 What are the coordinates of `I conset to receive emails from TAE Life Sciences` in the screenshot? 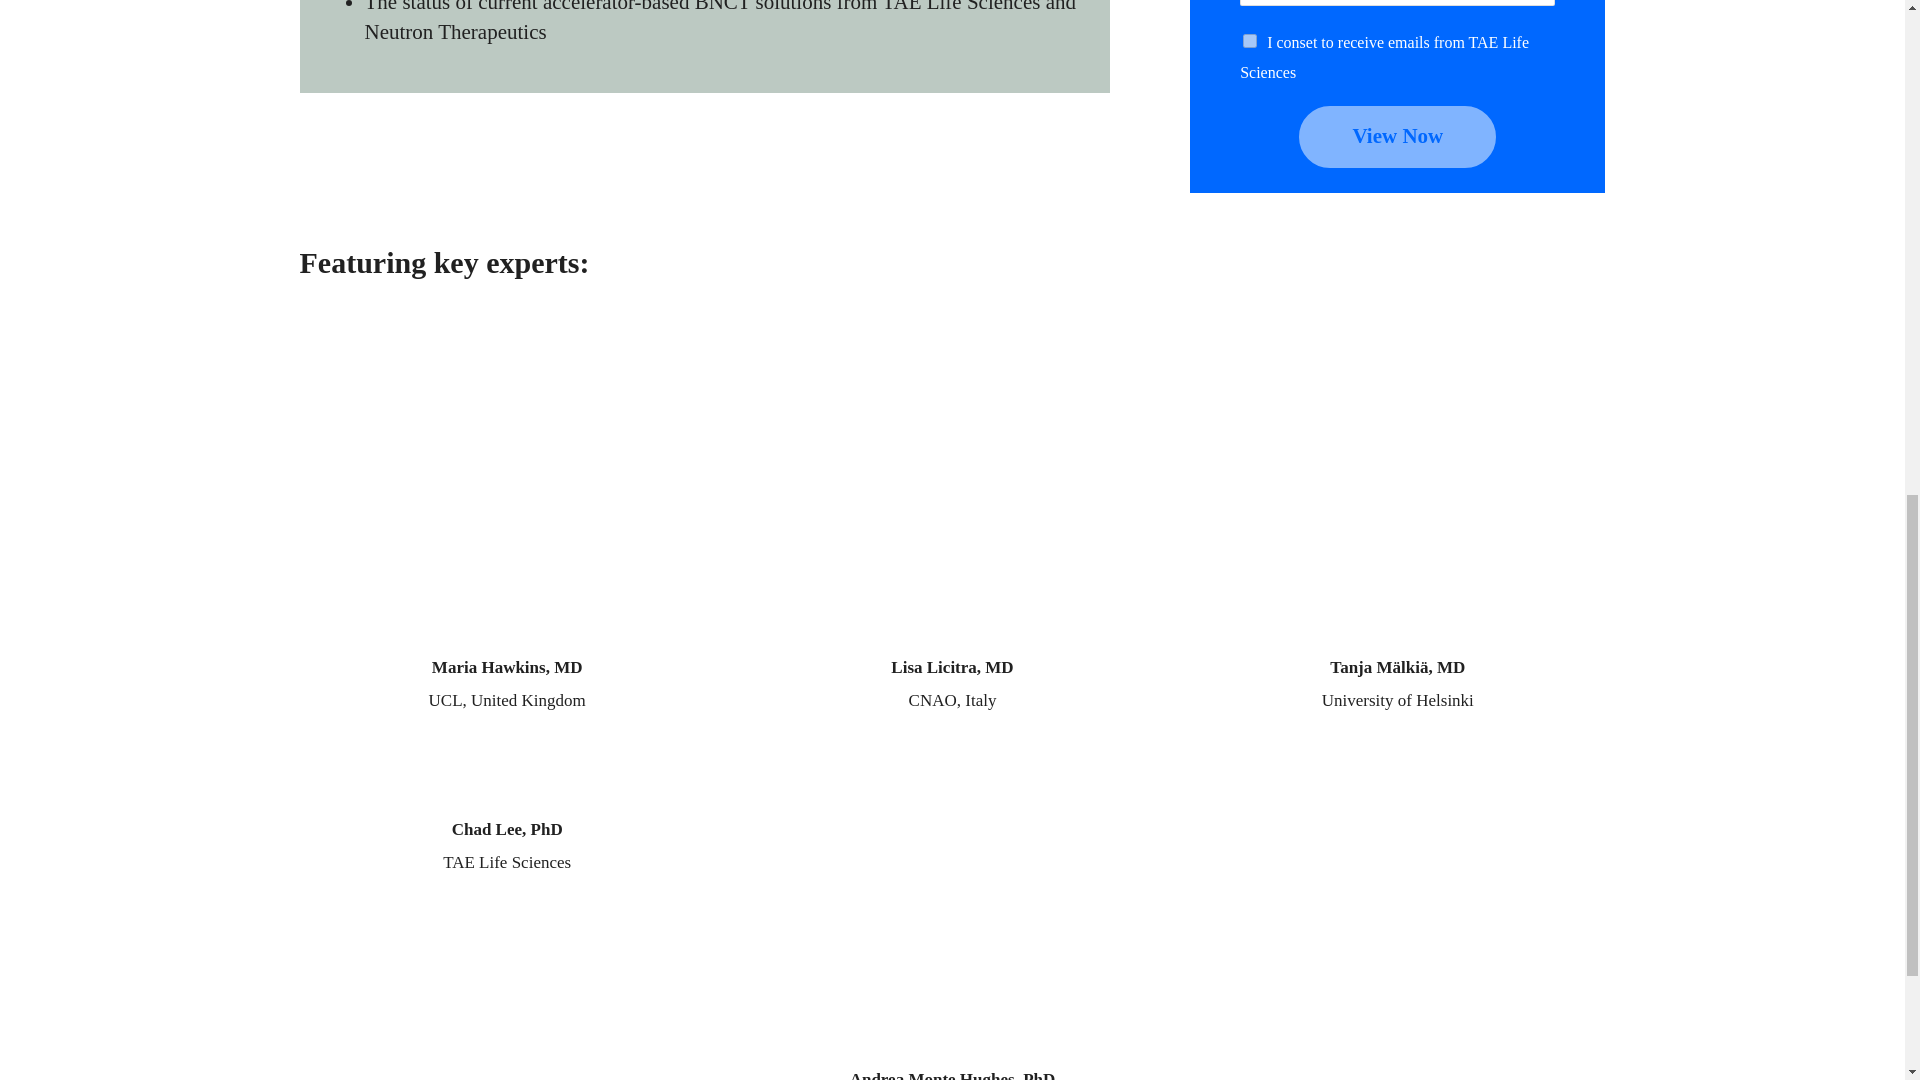 It's located at (1250, 40).